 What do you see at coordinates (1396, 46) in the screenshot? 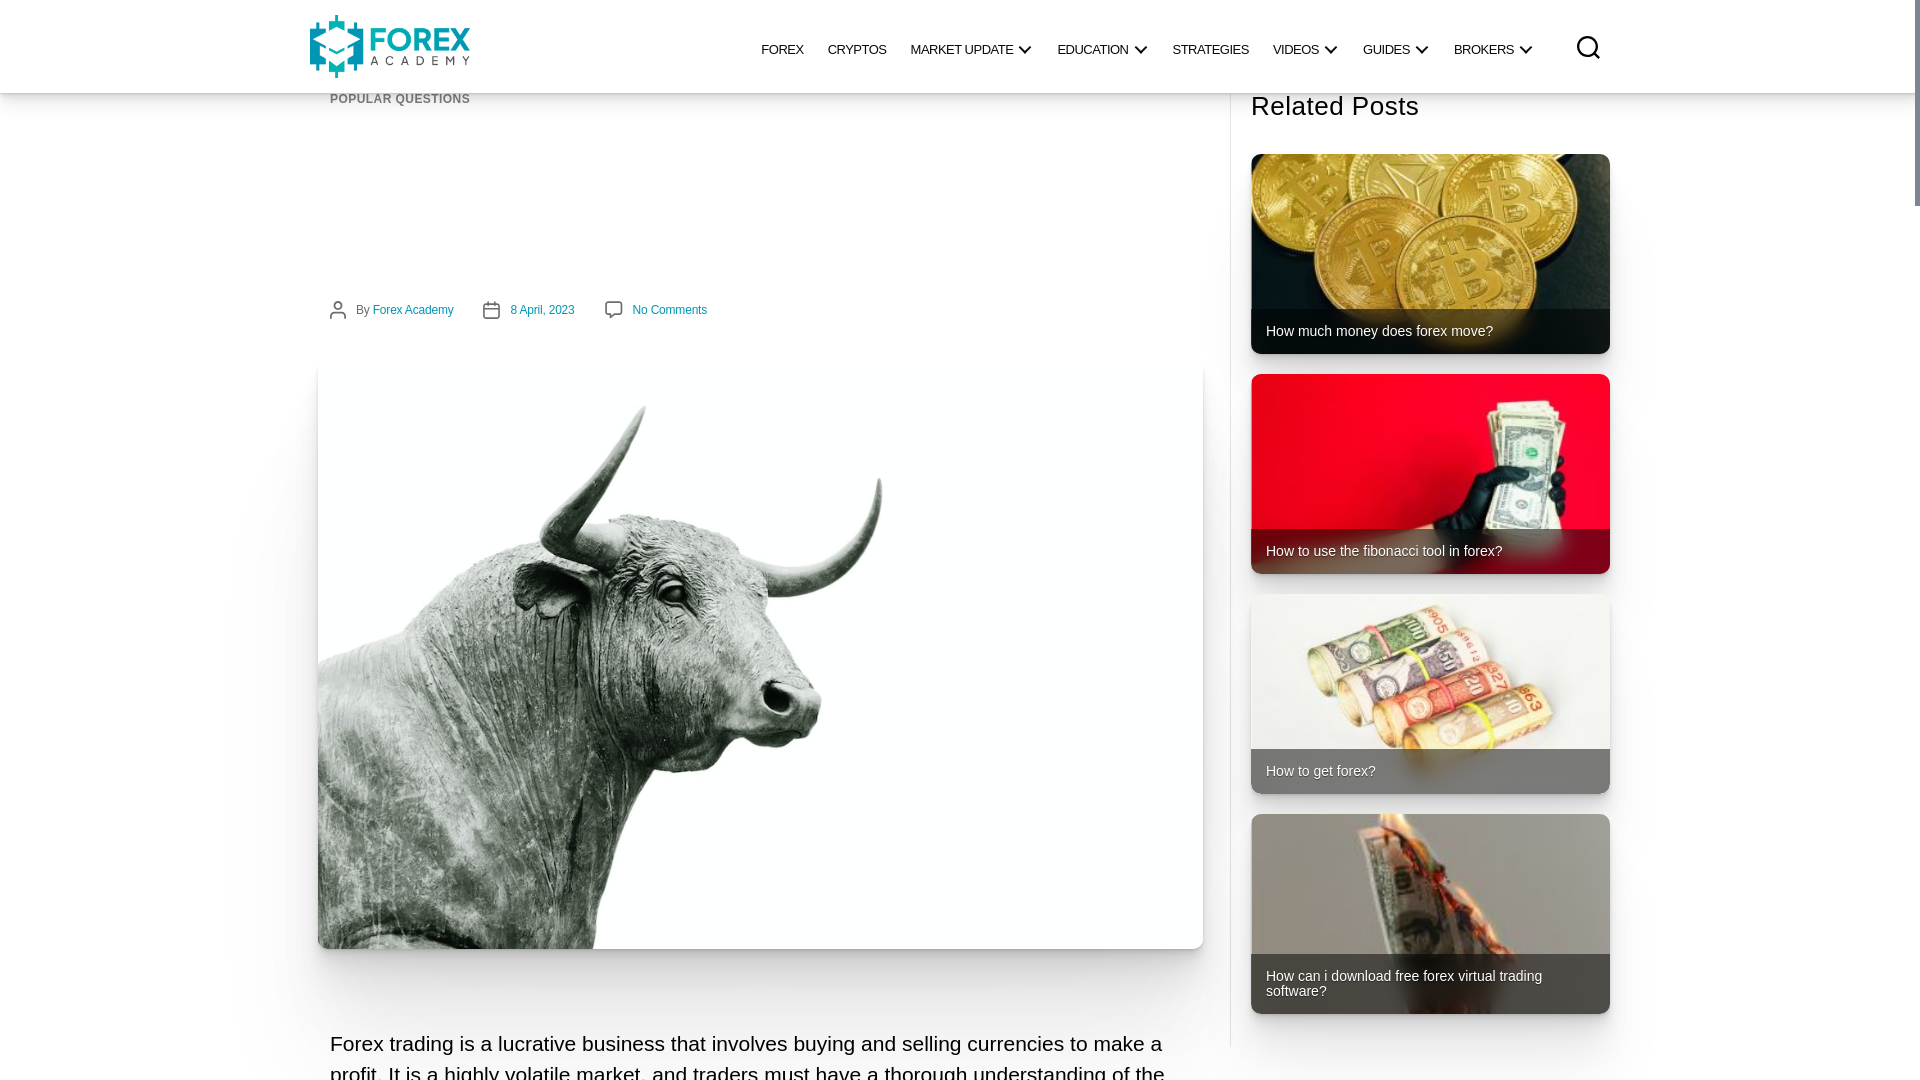
I see `GUIDES` at bounding box center [1396, 46].